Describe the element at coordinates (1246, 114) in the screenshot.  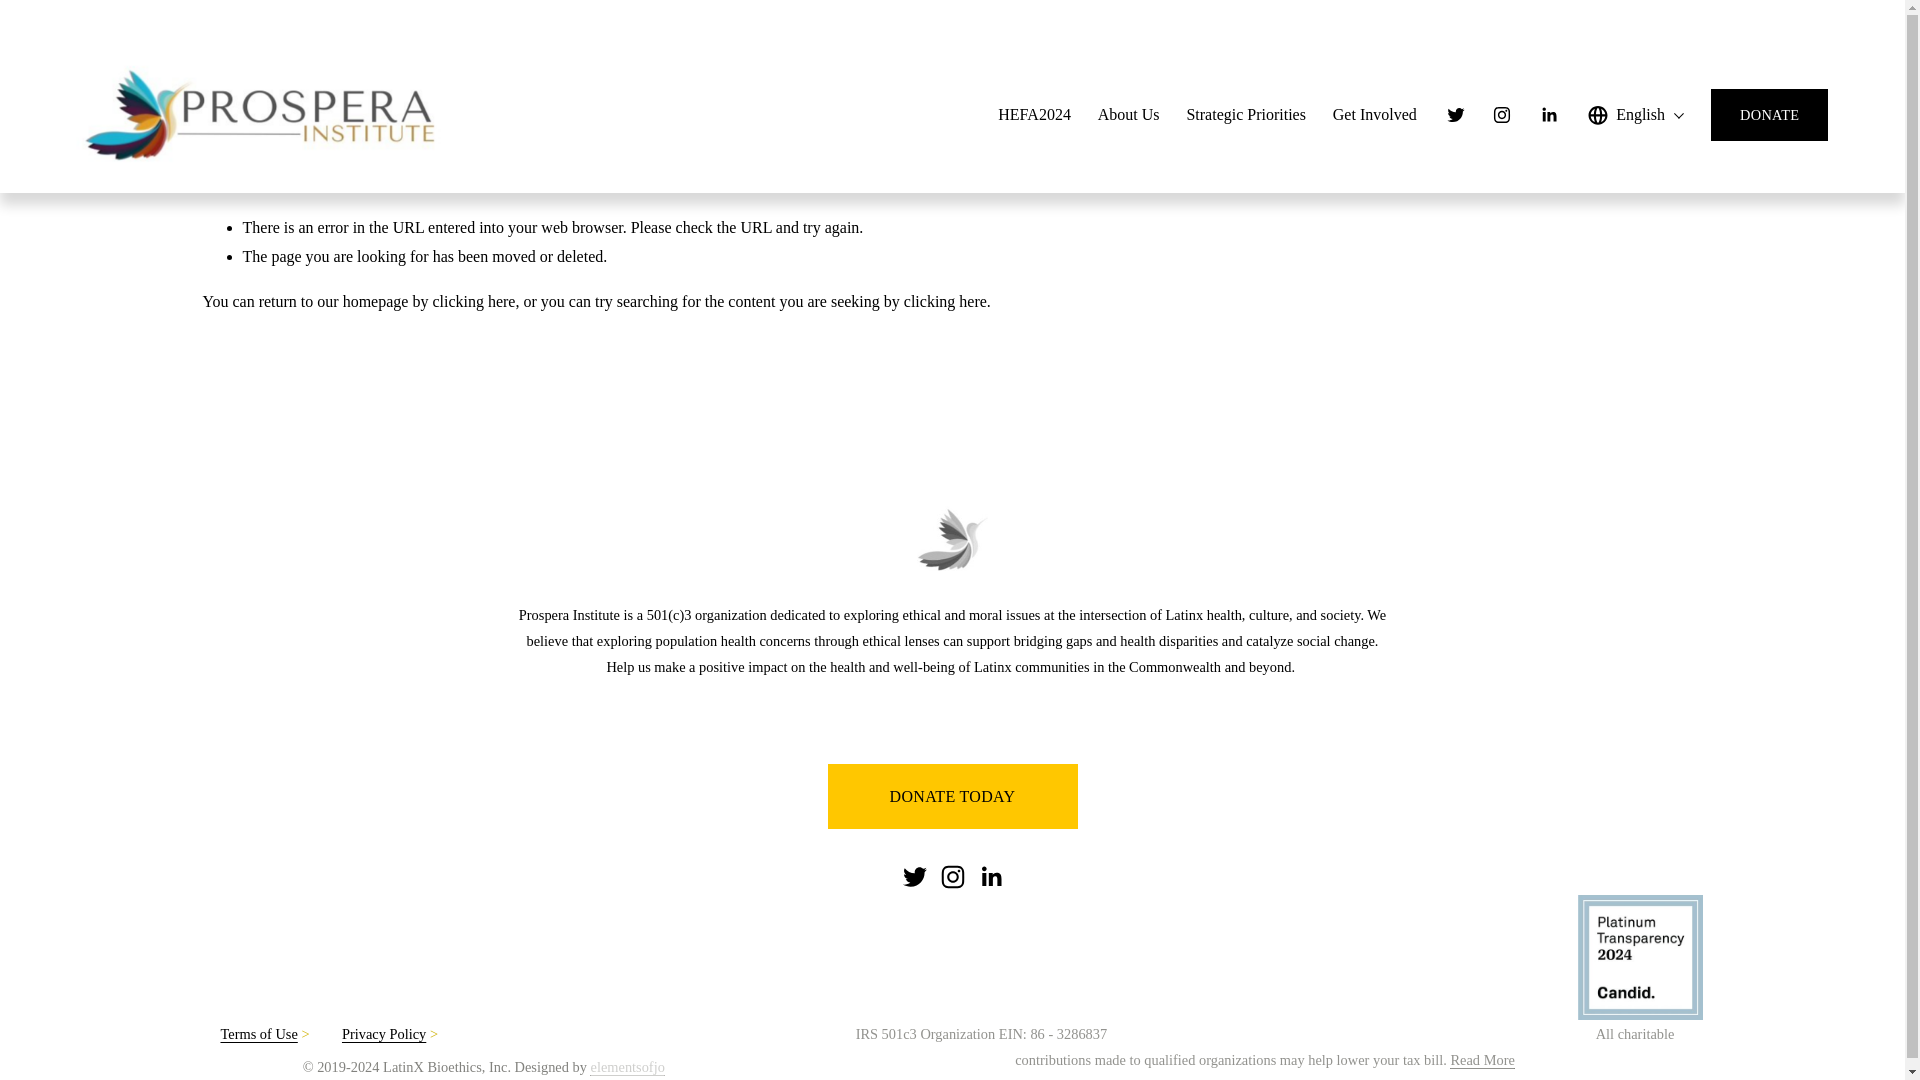
I see `Strategic Priorities` at that location.